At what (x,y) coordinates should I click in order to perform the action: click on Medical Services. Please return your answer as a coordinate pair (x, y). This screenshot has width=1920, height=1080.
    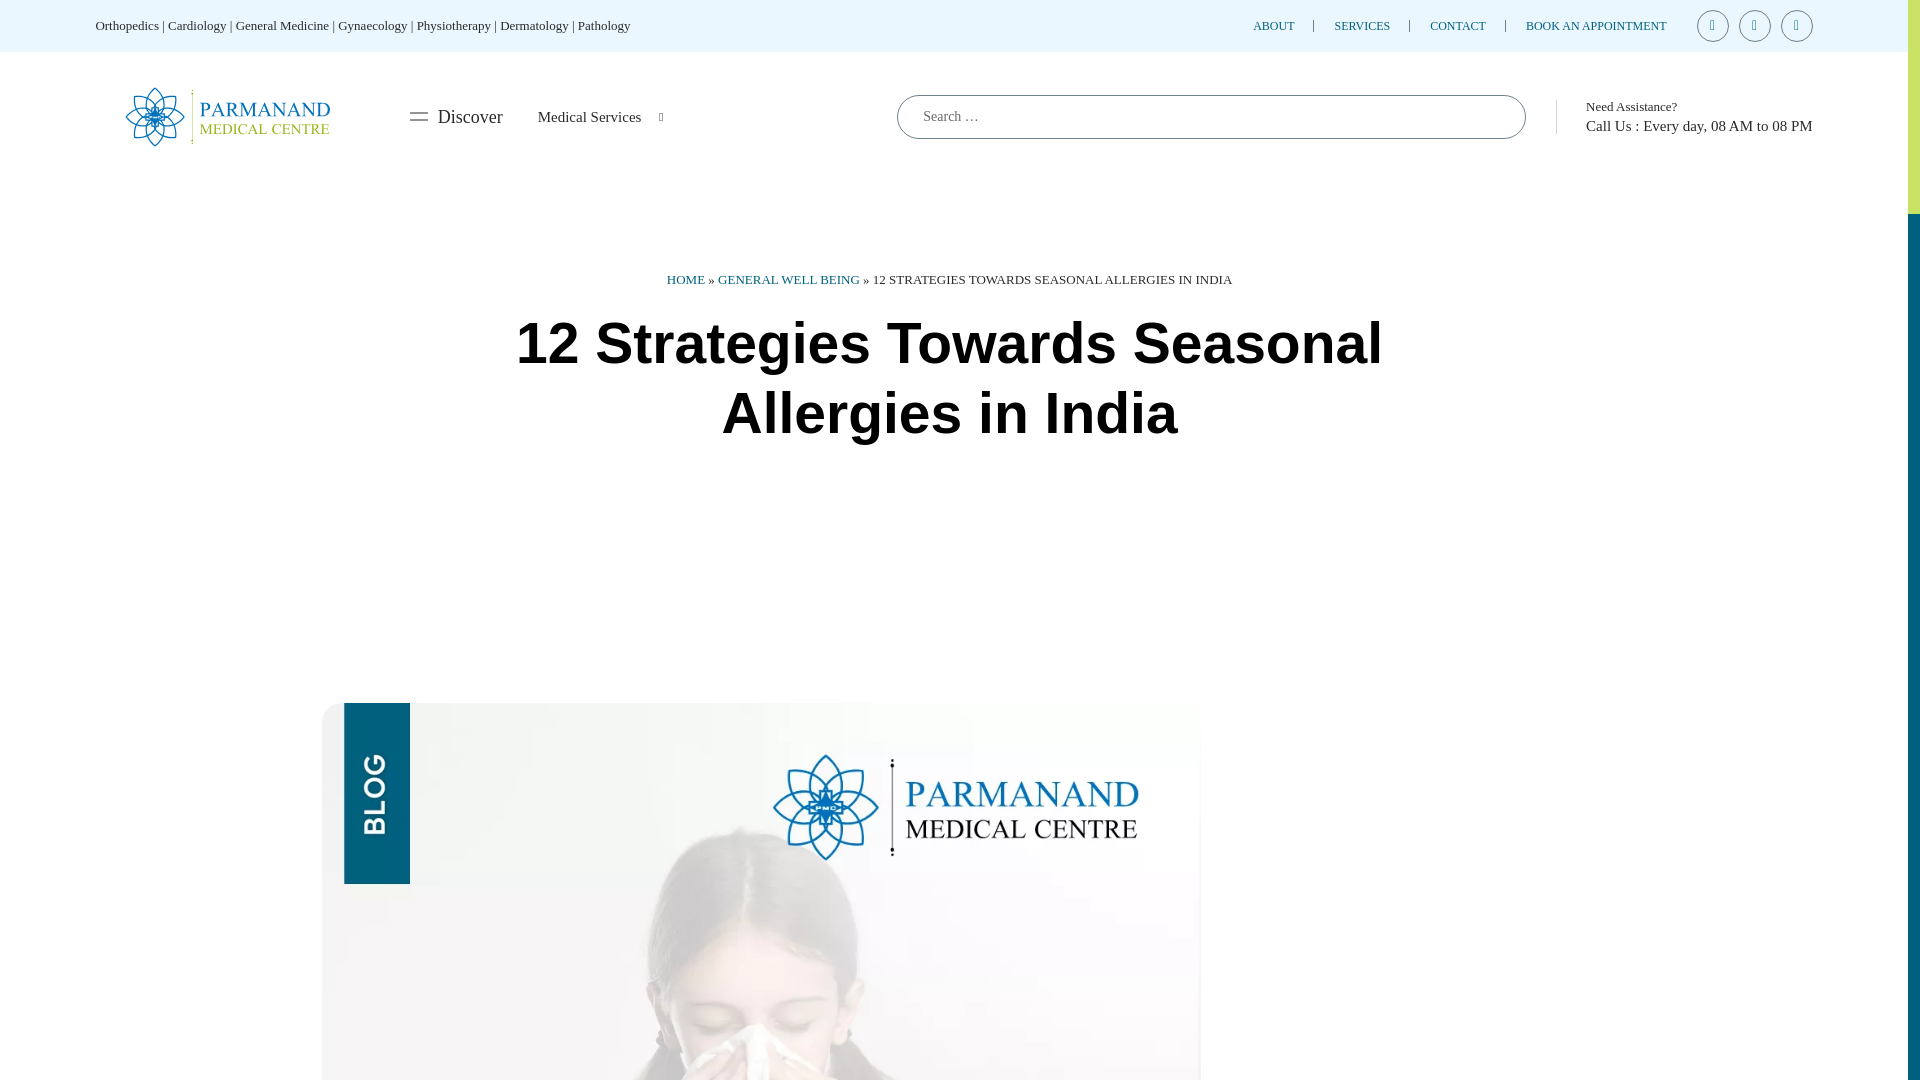
    Looking at the image, I should click on (600, 116).